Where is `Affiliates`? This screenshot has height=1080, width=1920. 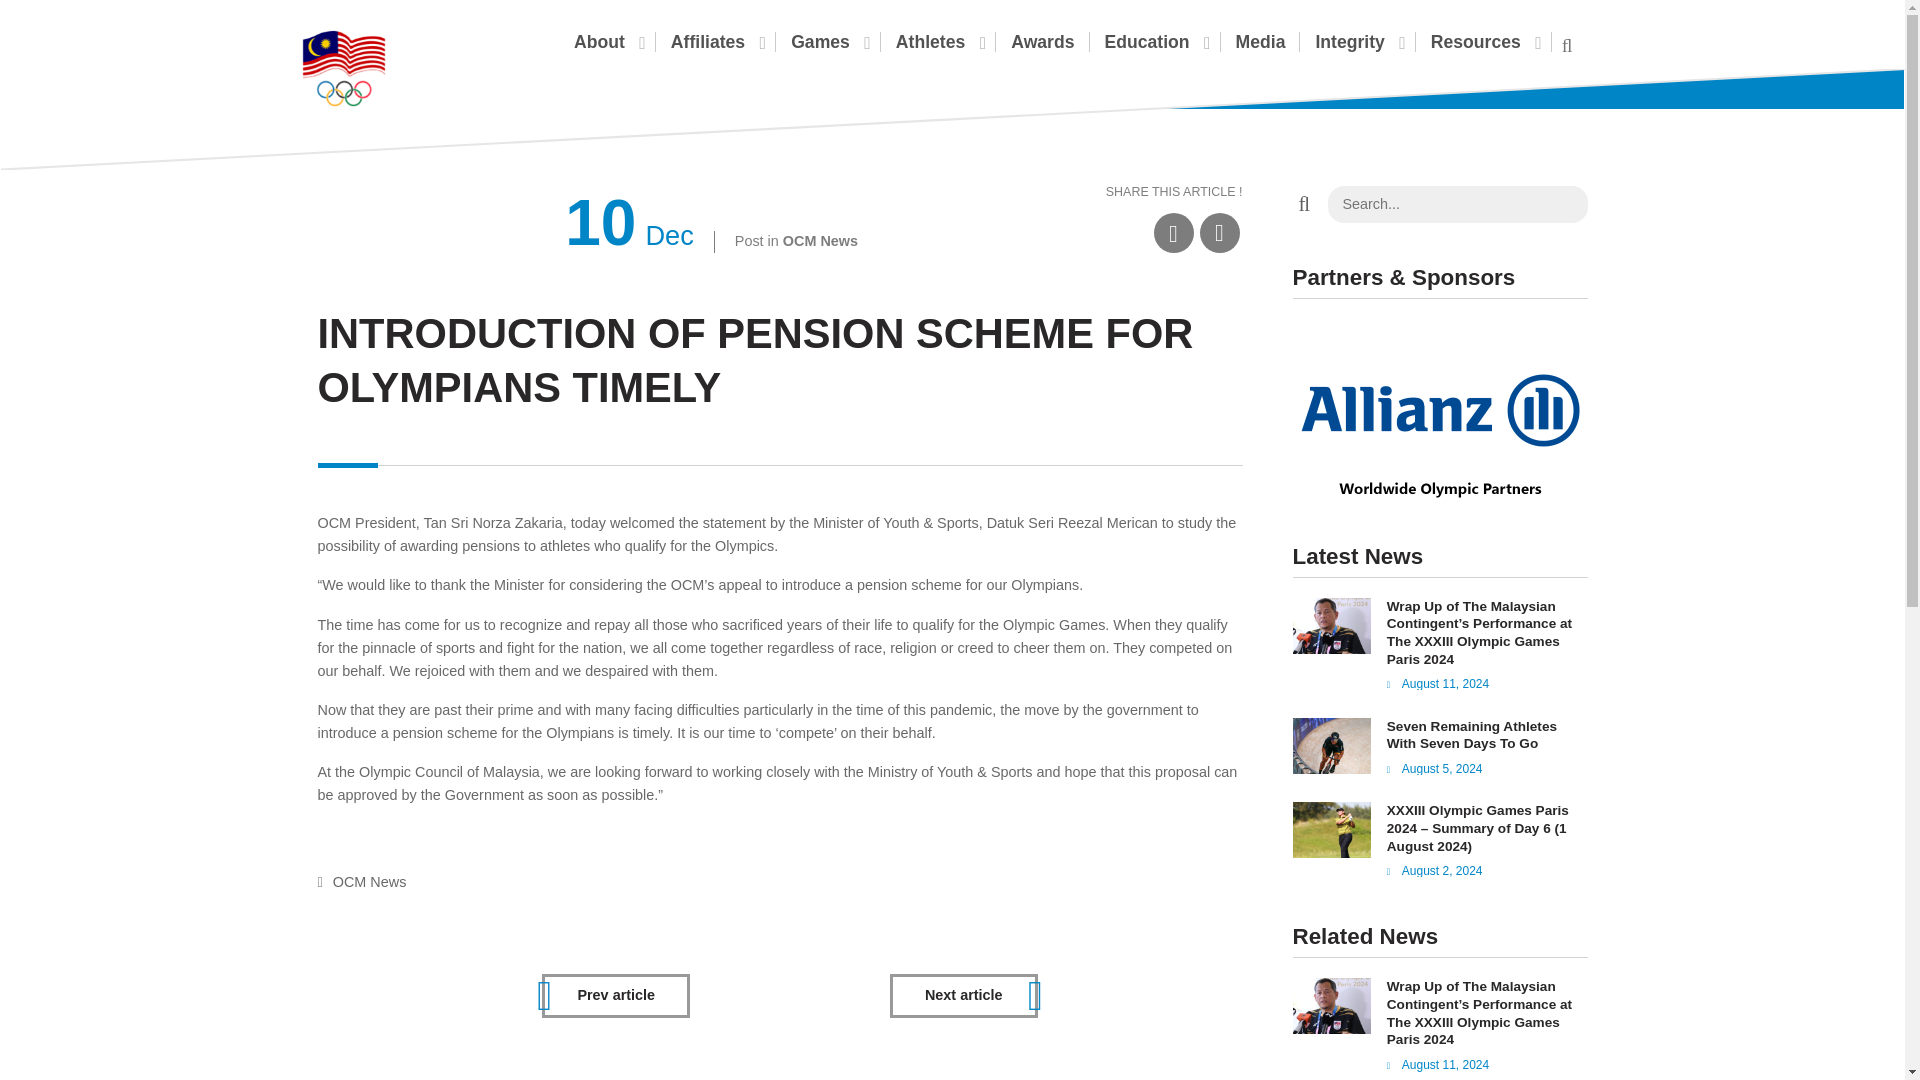
Affiliates is located at coordinates (715, 42).